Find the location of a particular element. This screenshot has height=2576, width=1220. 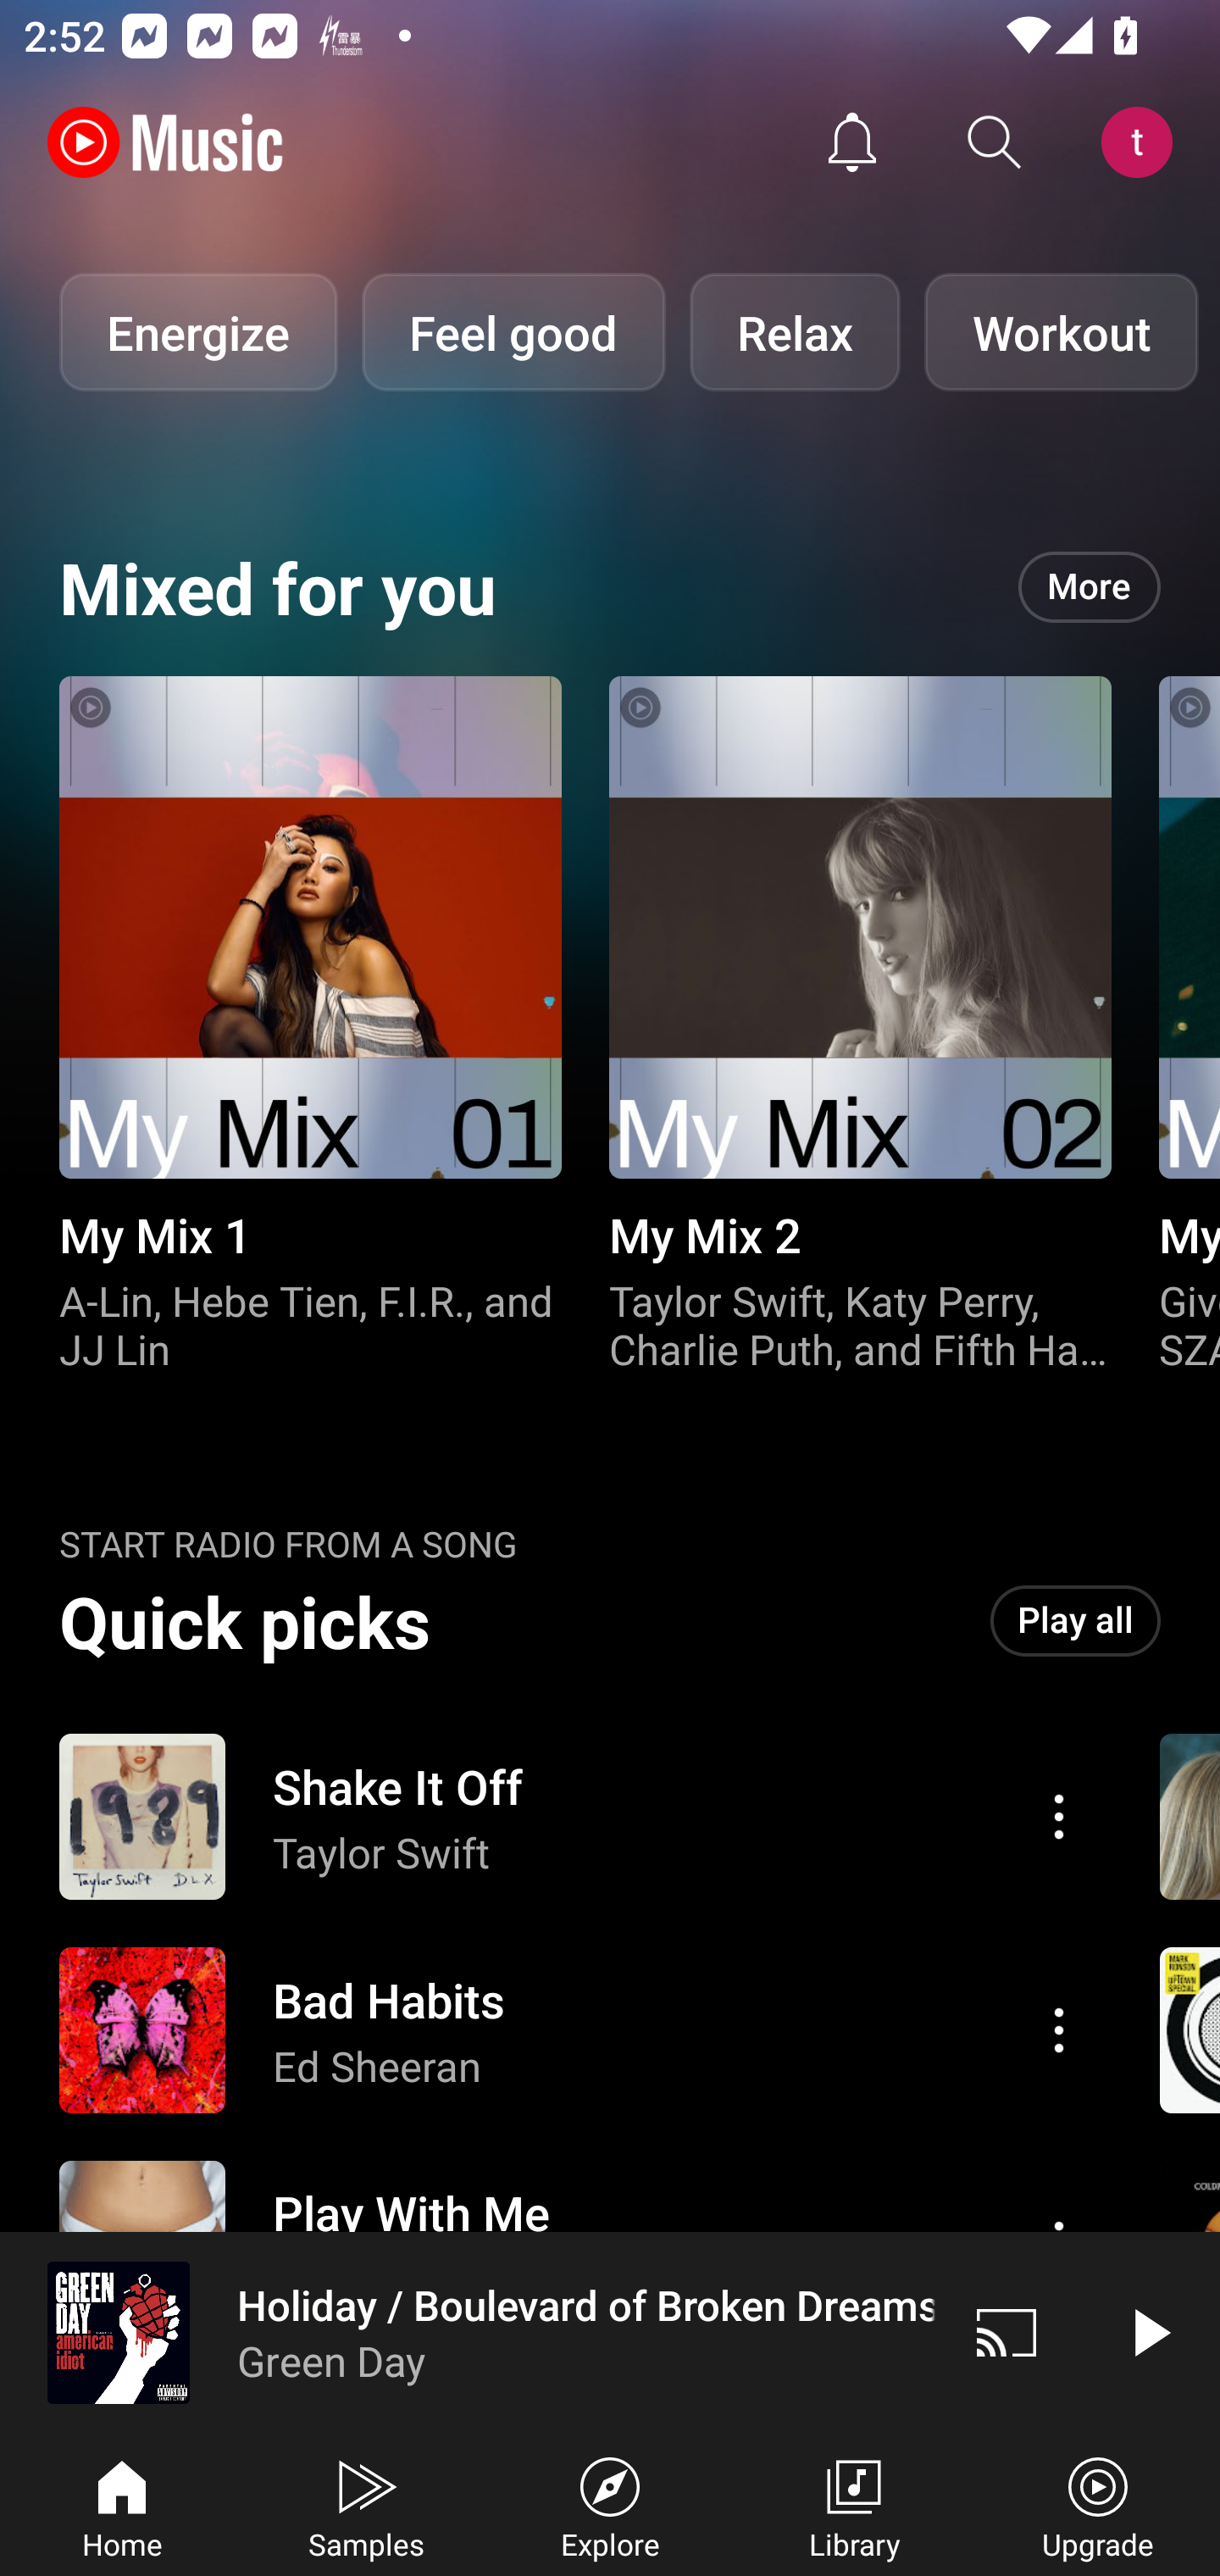

Activity feed is located at coordinates (852, 142).